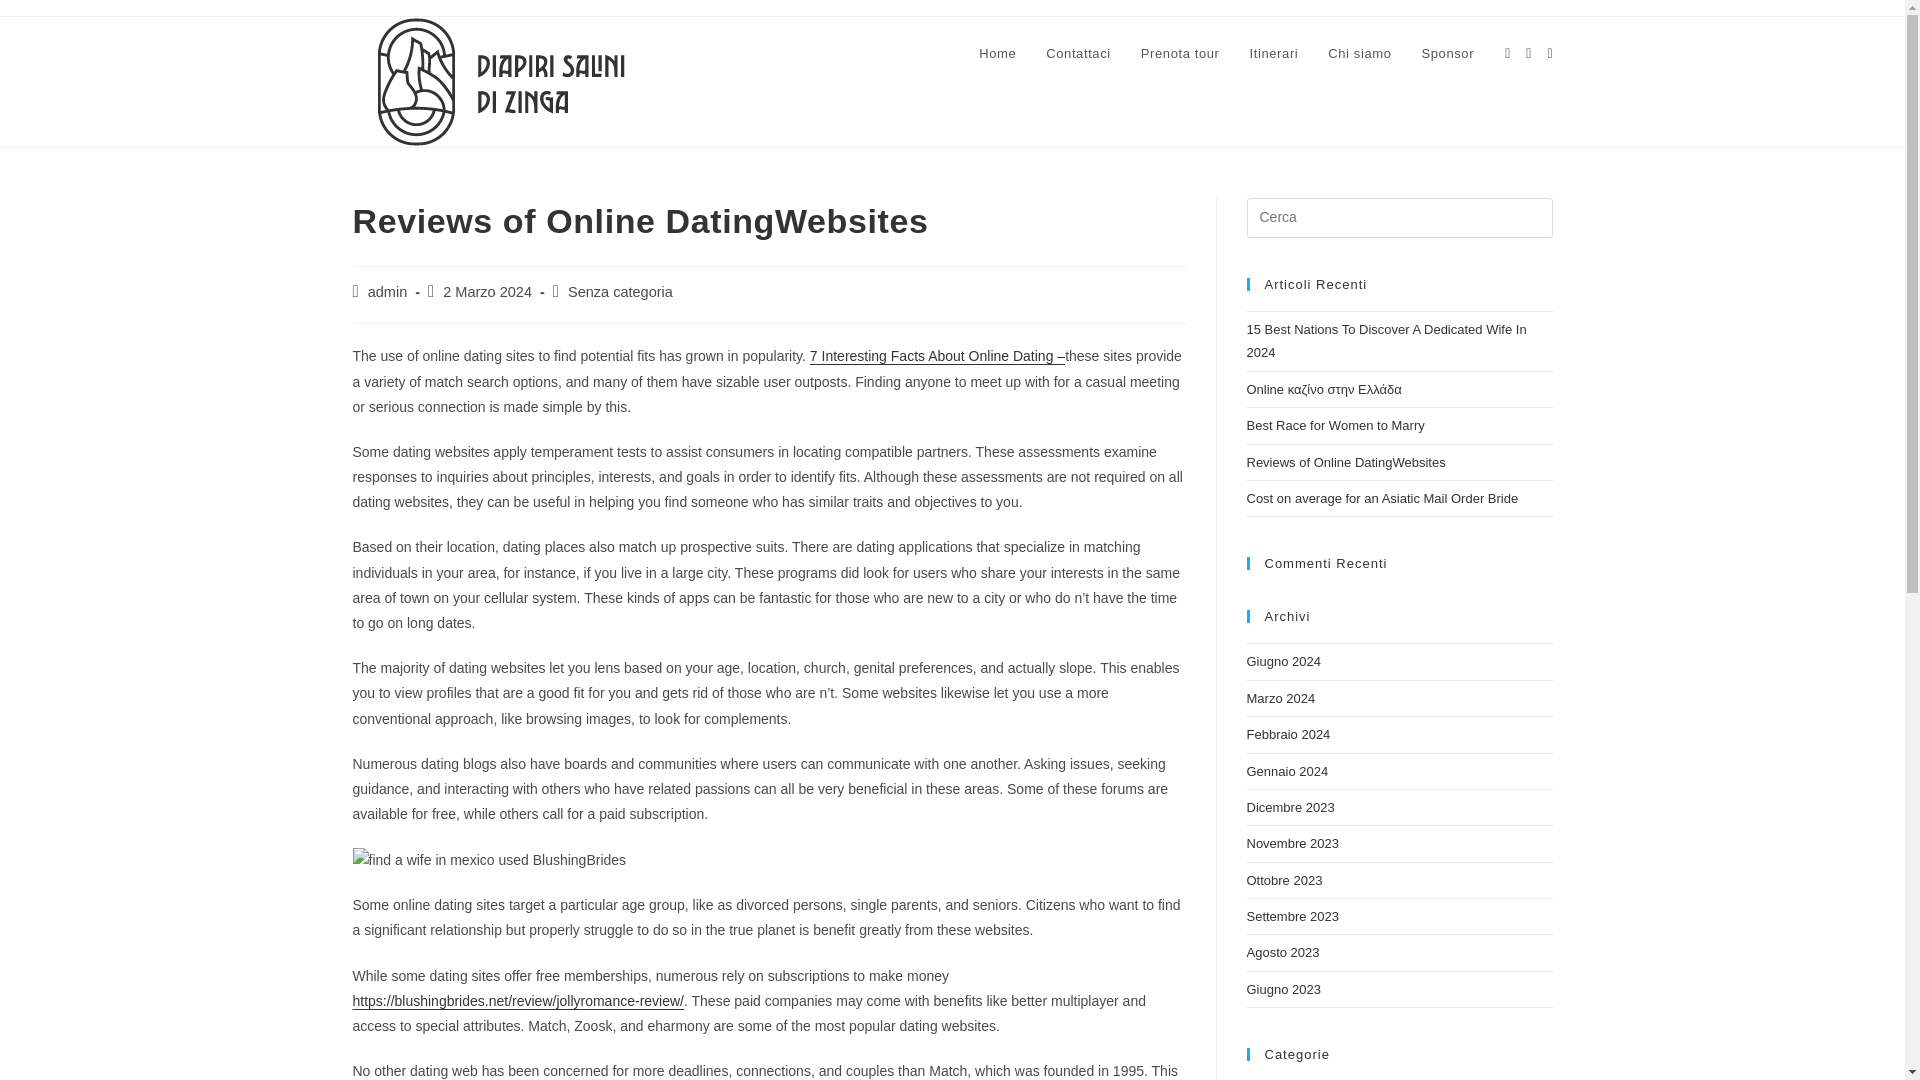 The height and width of the screenshot is (1080, 1920). Describe the element at coordinates (1274, 54) in the screenshot. I see `Itinerari` at that location.